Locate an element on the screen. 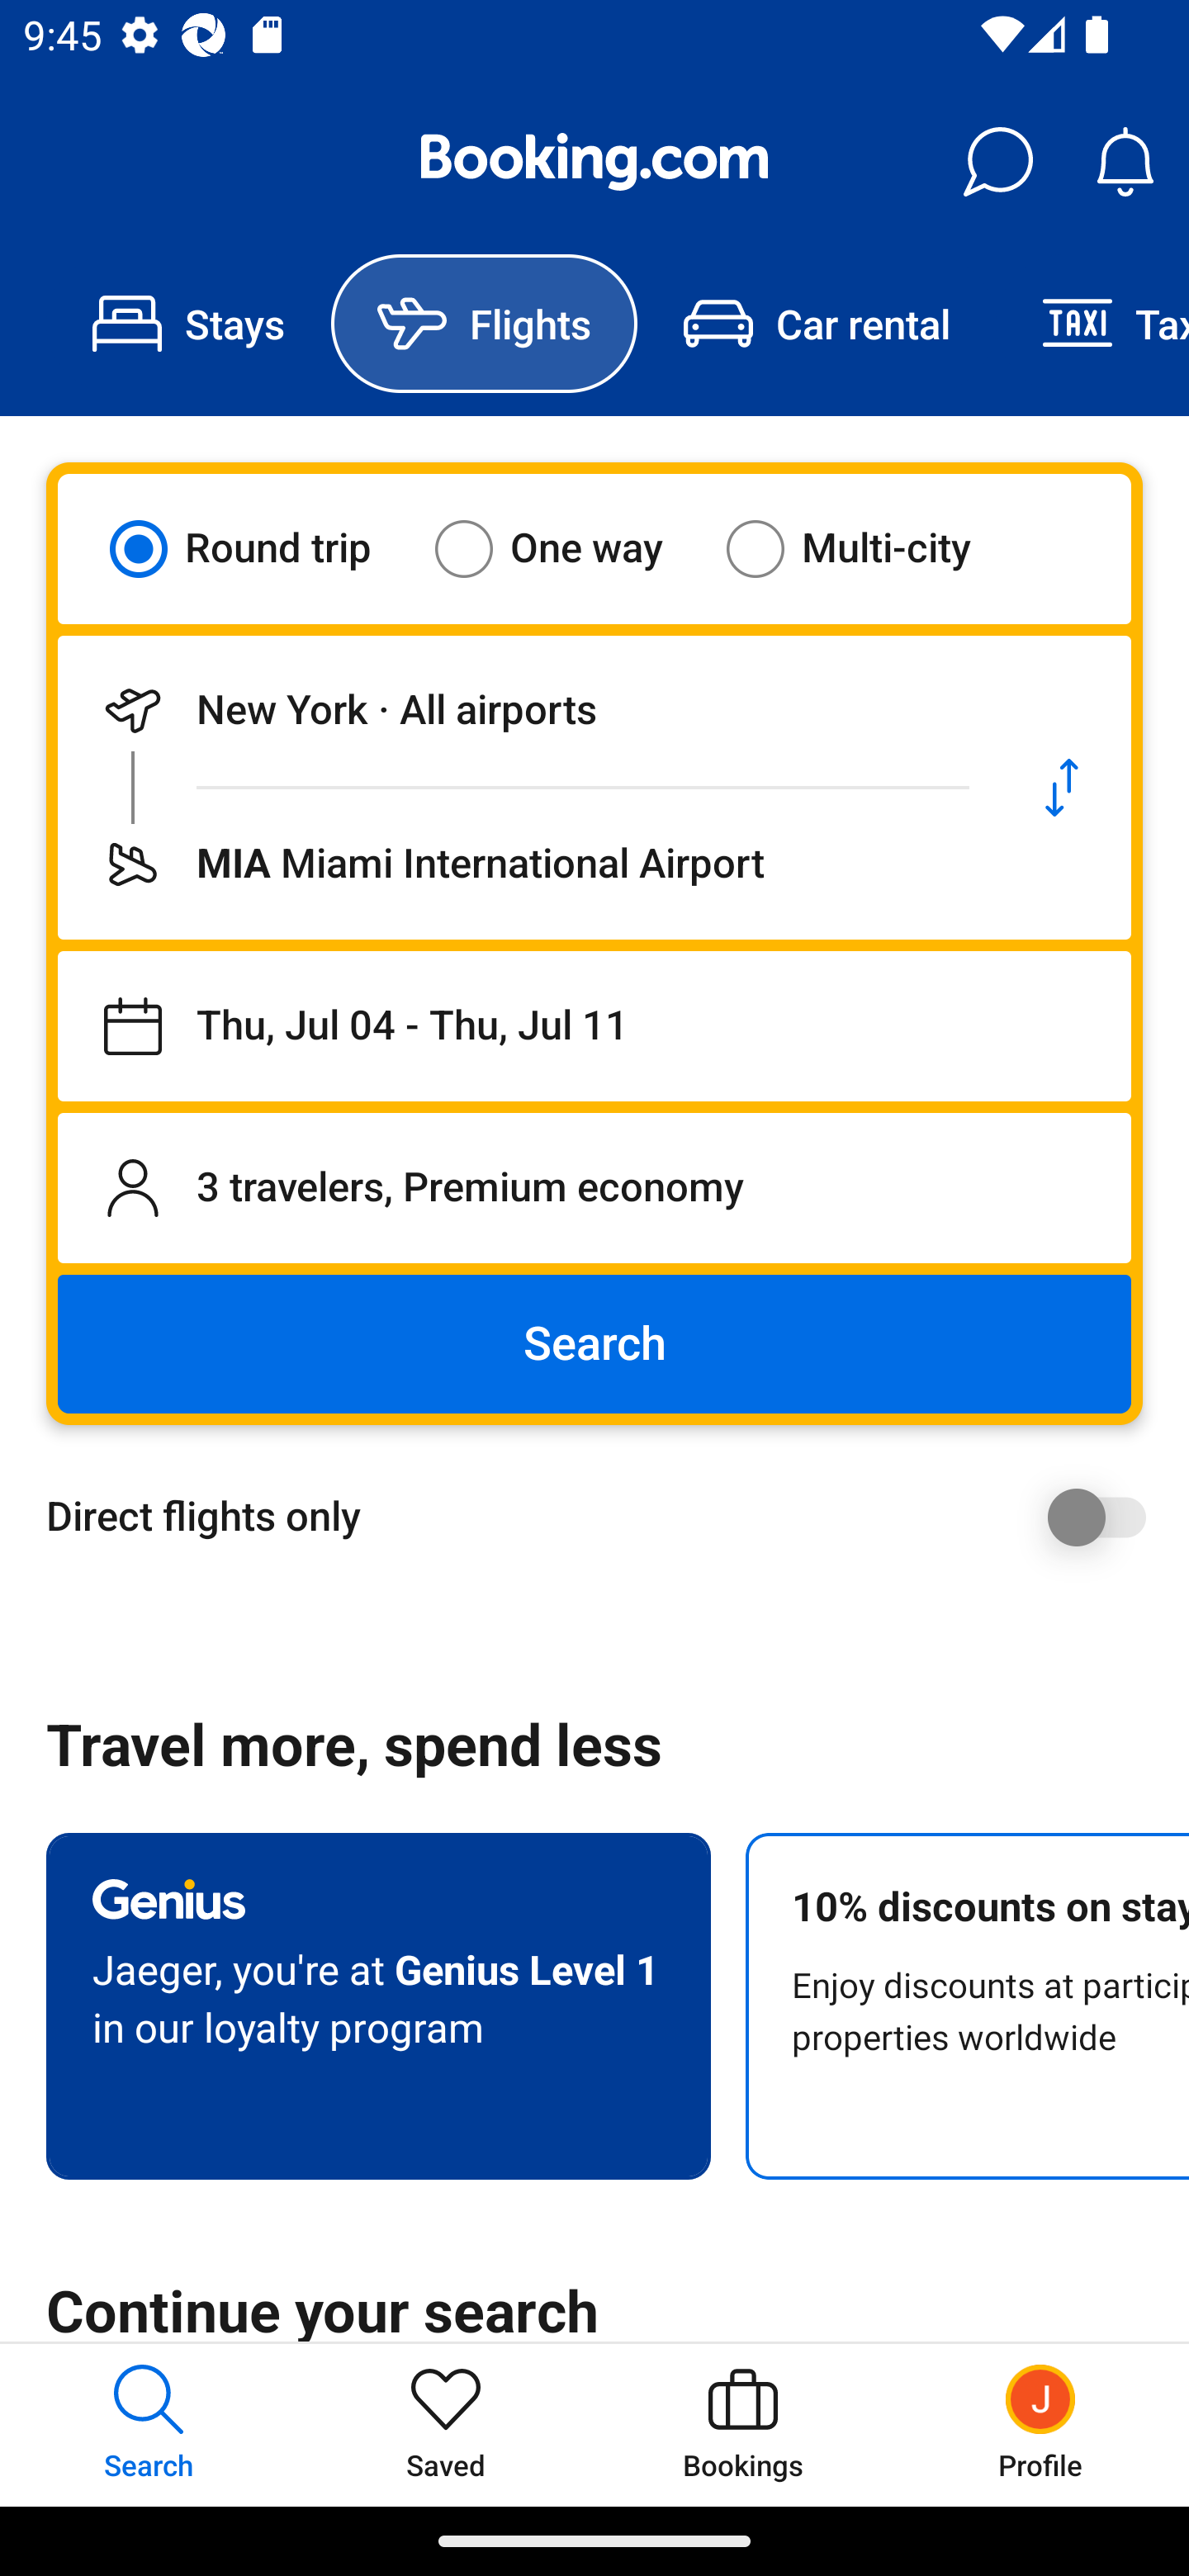 This screenshot has width=1189, height=2576. 3 travelers, Premium economy is located at coordinates (594, 1187).